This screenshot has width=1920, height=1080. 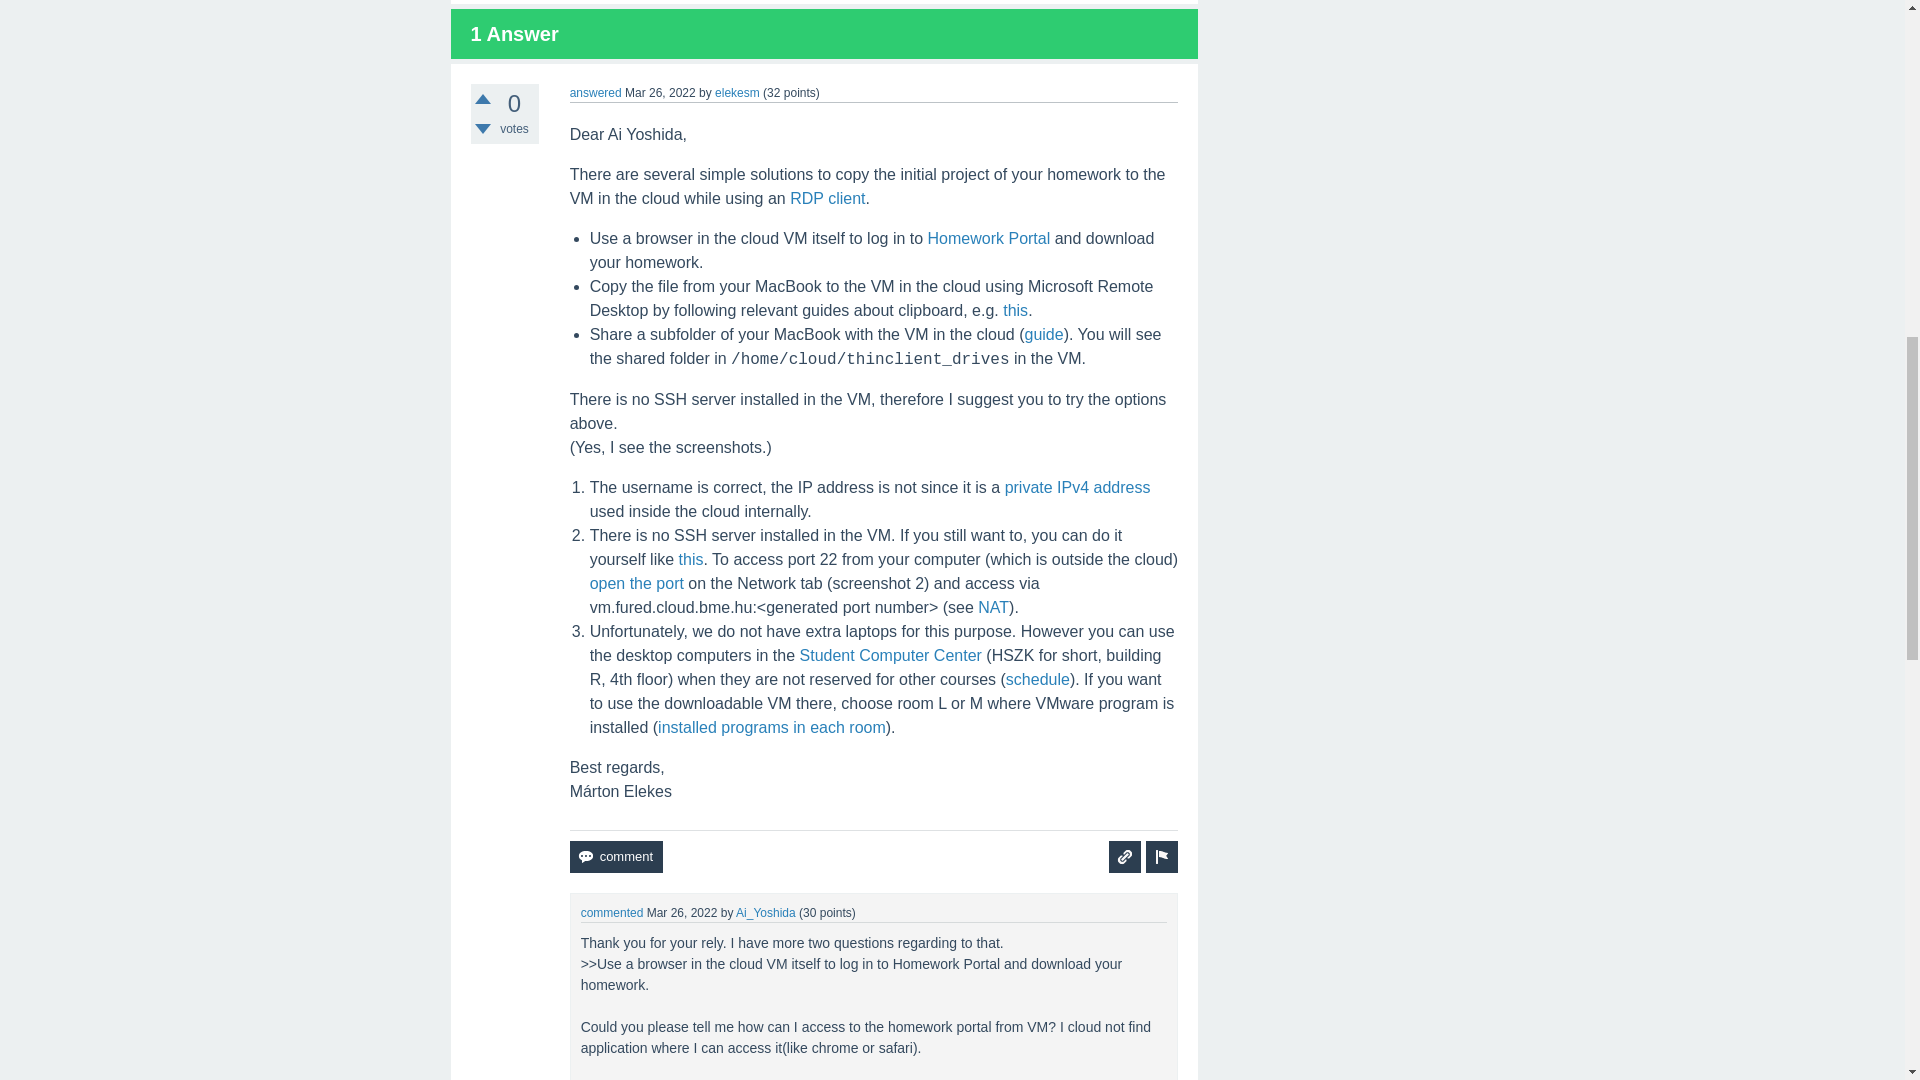 I want to click on comment, so click(x=616, y=856).